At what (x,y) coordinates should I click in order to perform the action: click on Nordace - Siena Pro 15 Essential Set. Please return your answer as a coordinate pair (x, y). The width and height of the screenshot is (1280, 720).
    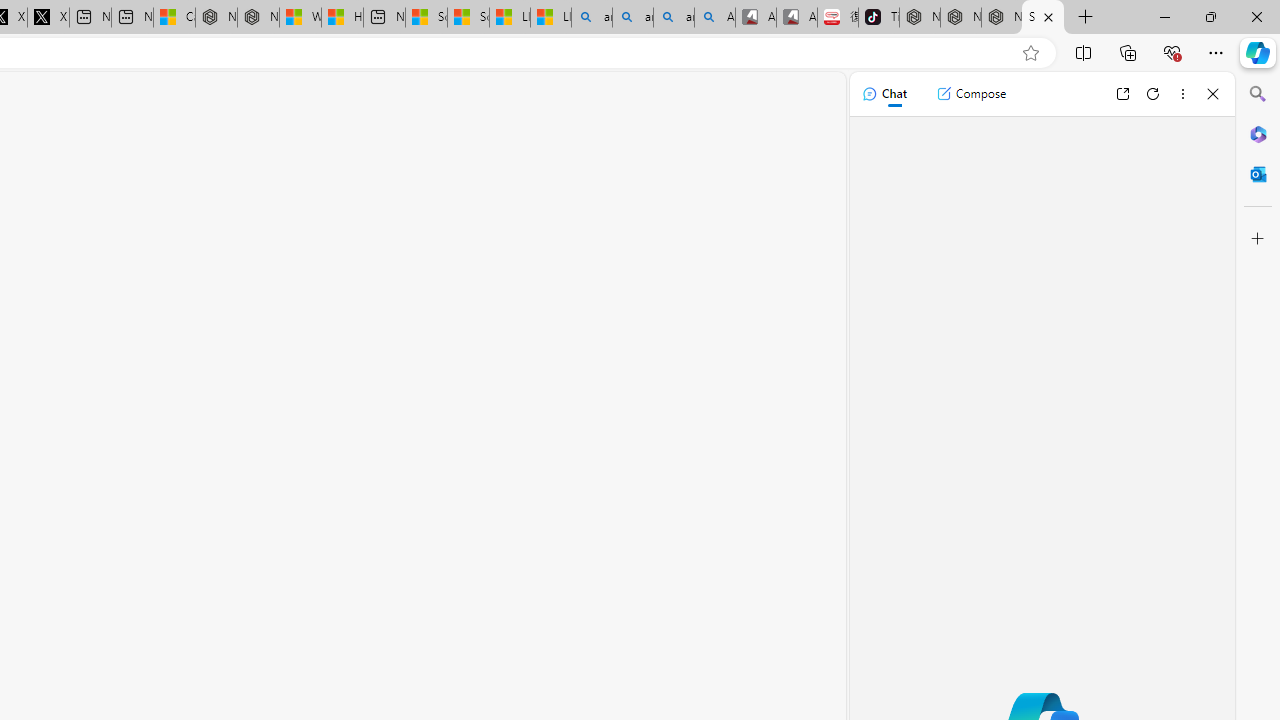
    Looking at the image, I should click on (1001, 18).